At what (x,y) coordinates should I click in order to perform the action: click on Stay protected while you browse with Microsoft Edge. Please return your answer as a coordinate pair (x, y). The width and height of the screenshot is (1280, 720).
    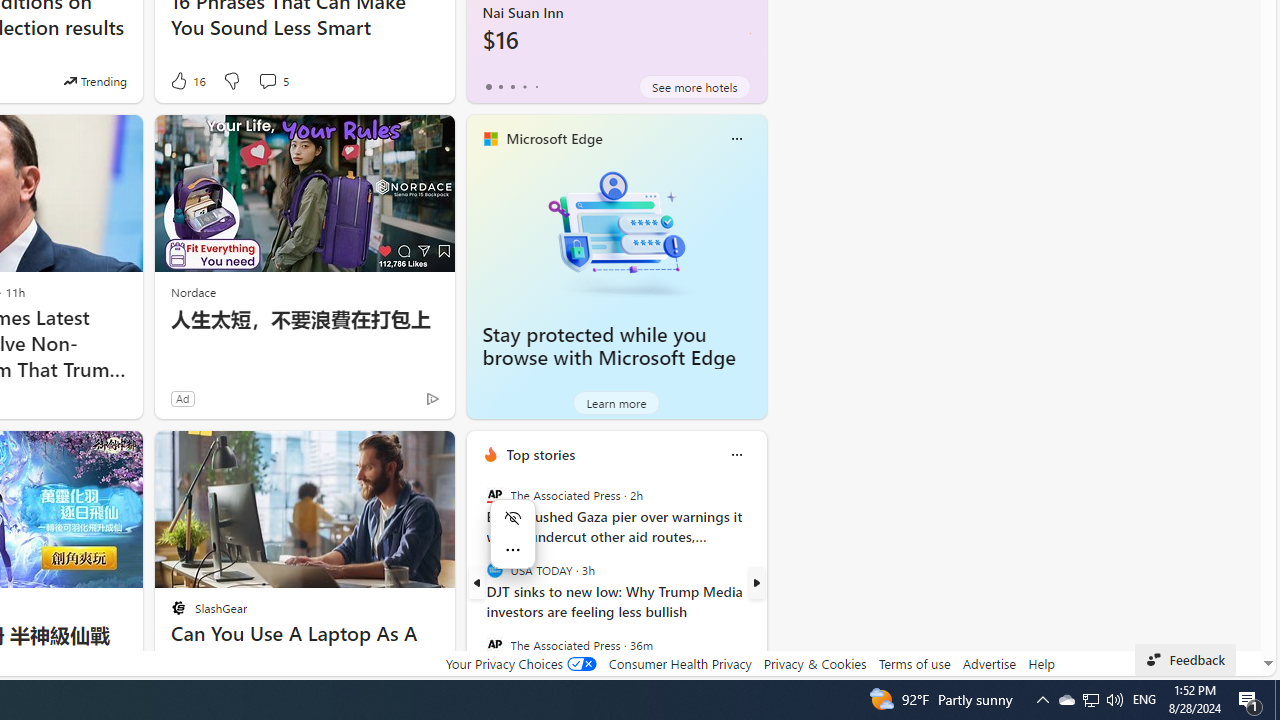
    Looking at the image, I should click on (616, 232).